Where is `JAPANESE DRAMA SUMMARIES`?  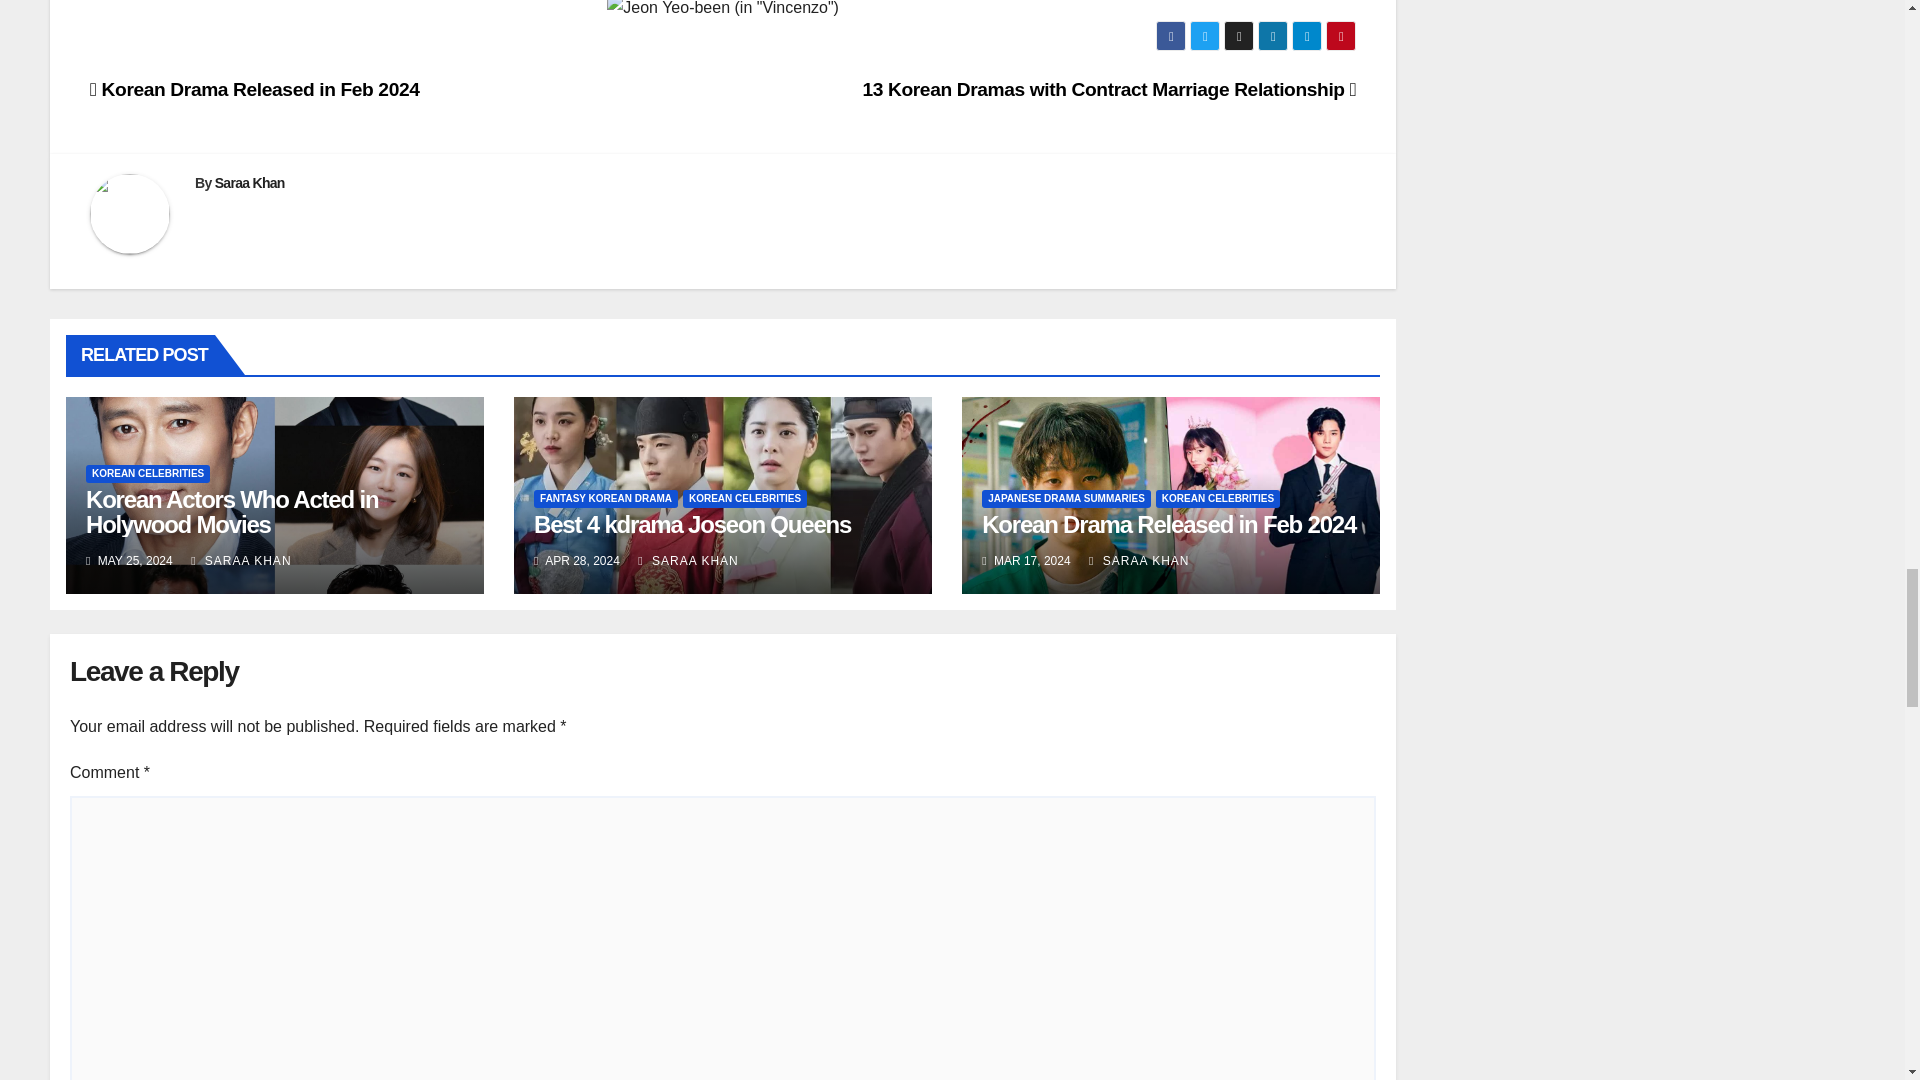 JAPANESE DRAMA SUMMARIES is located at coordinates (1066, 498).